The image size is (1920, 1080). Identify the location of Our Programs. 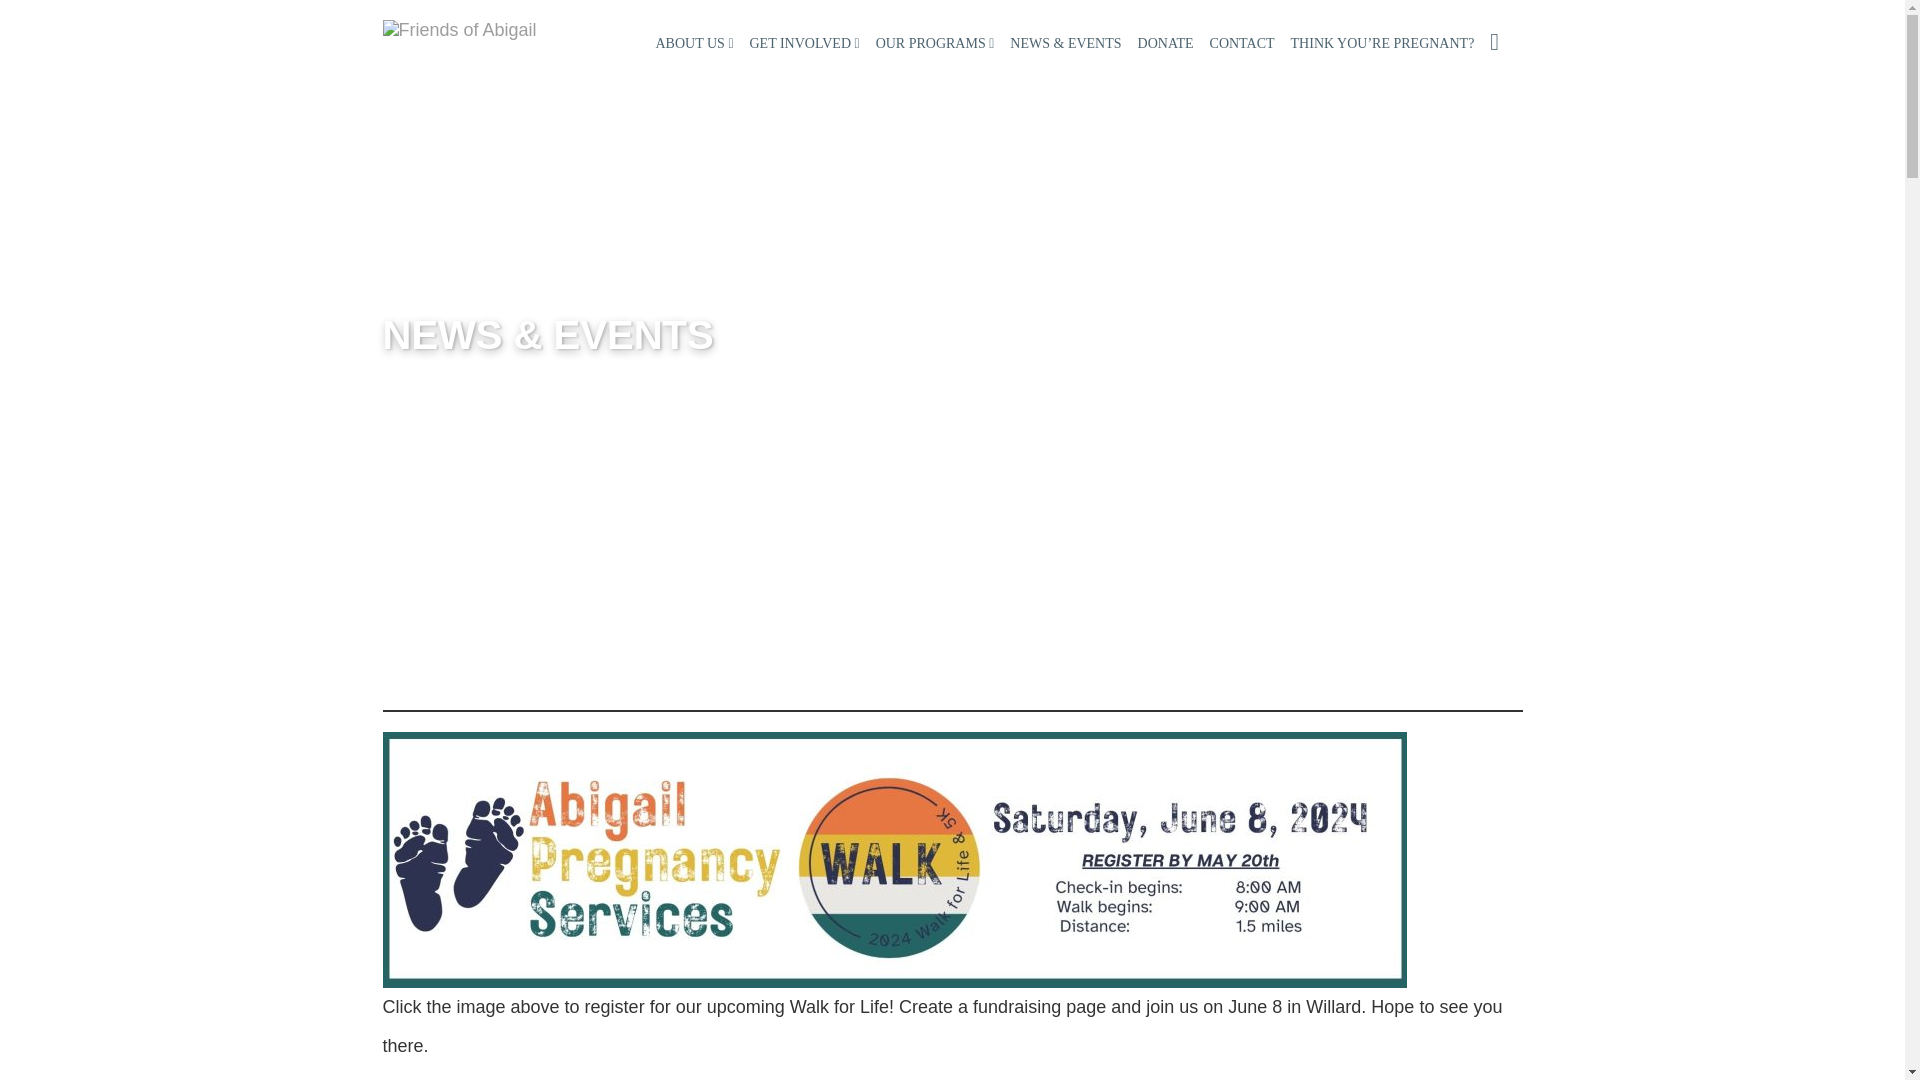
(934, 44).